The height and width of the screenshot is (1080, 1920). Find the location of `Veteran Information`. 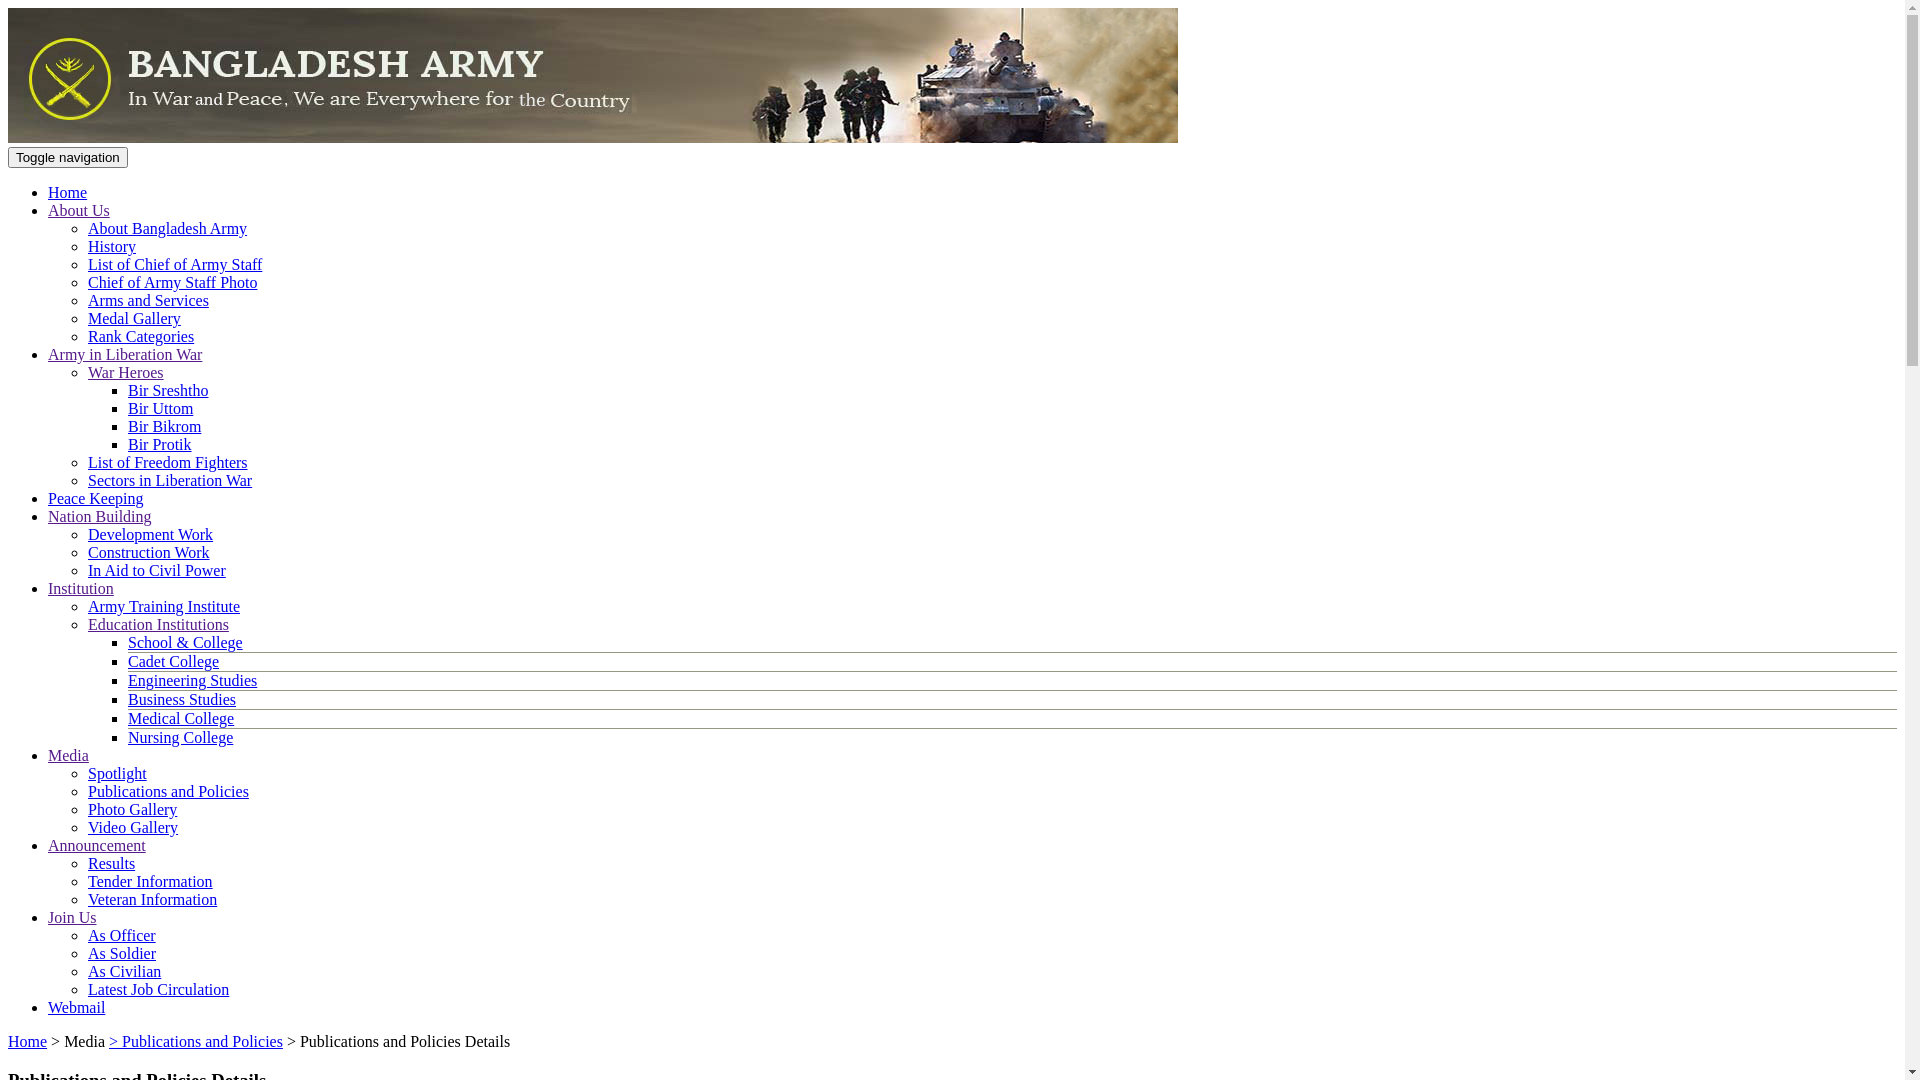

Veteran Information is located at coordinates (152, 900).